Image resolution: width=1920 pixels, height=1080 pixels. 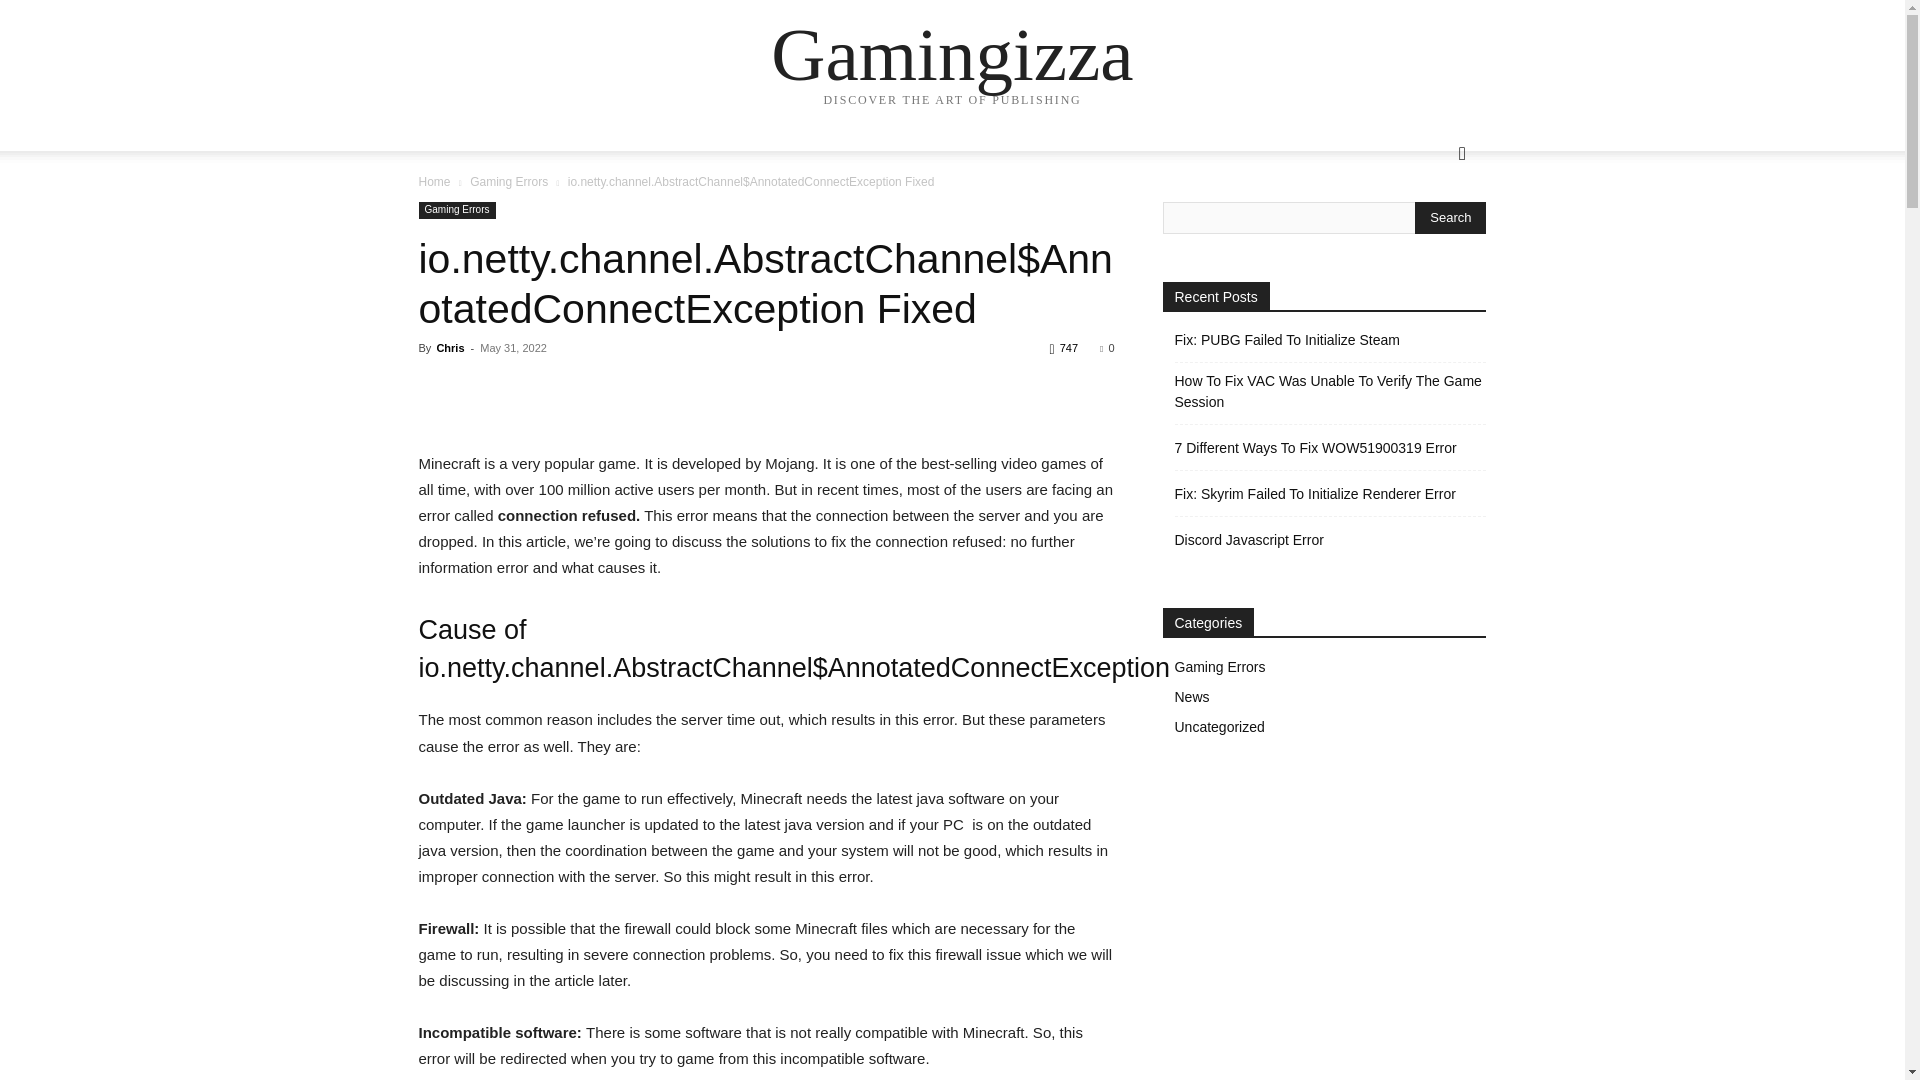 I want to click on Search, so click(x=1430, y=234).